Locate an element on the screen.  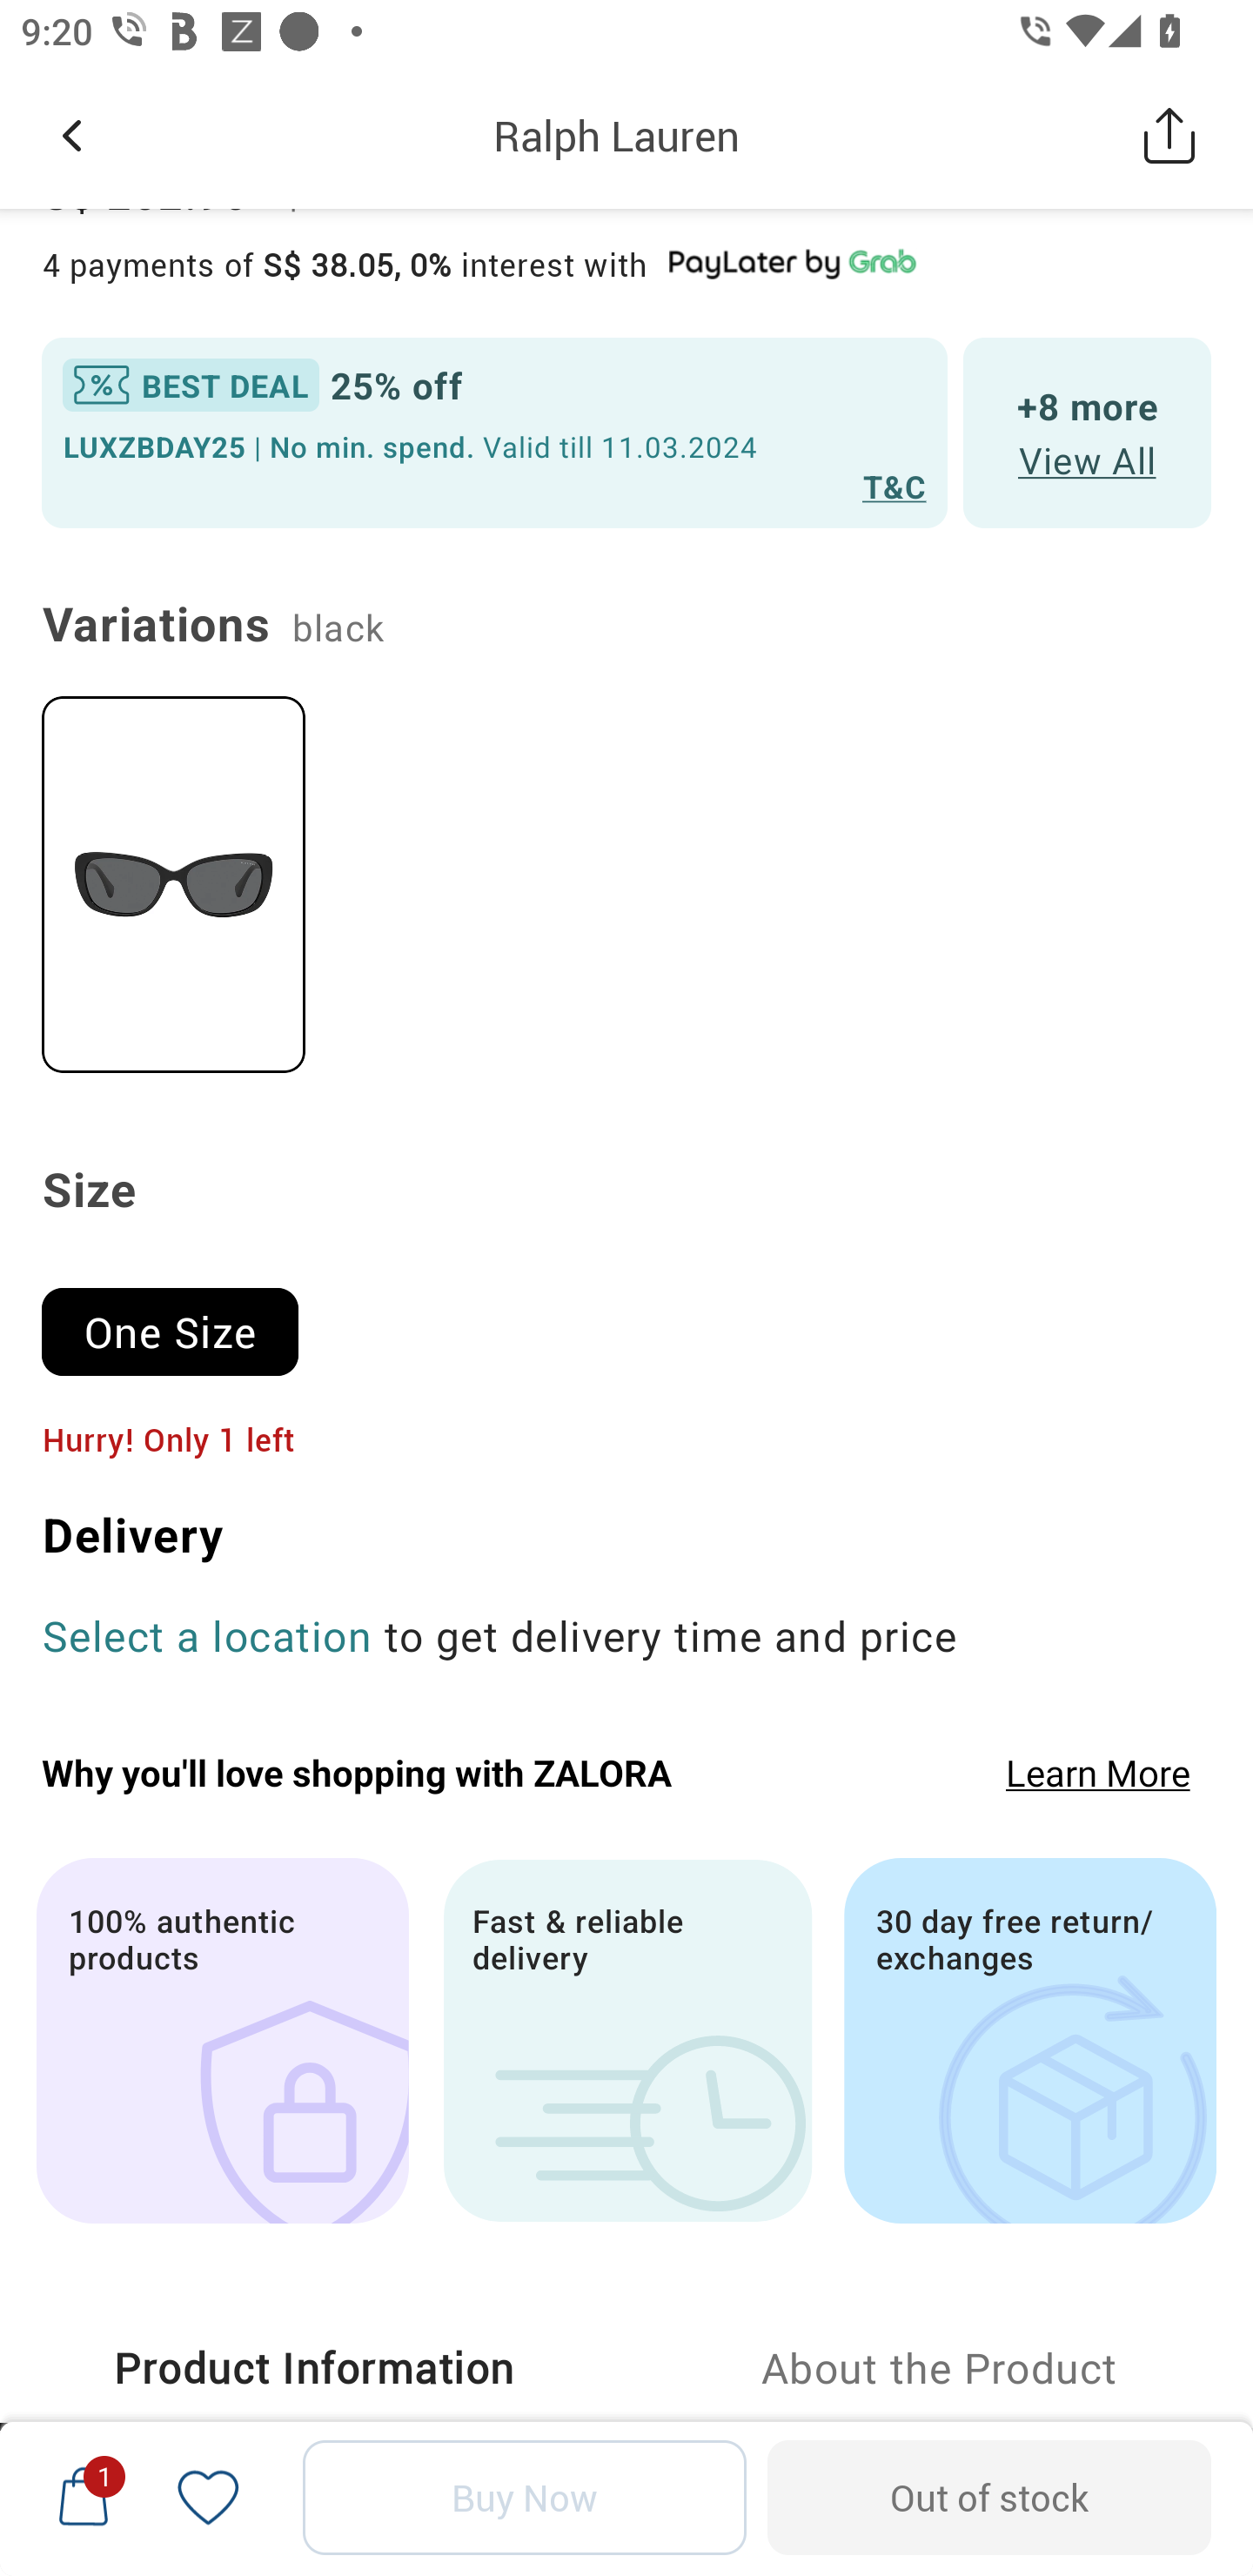
Fast & reliable delivery is located at coordinates (626, 2042).